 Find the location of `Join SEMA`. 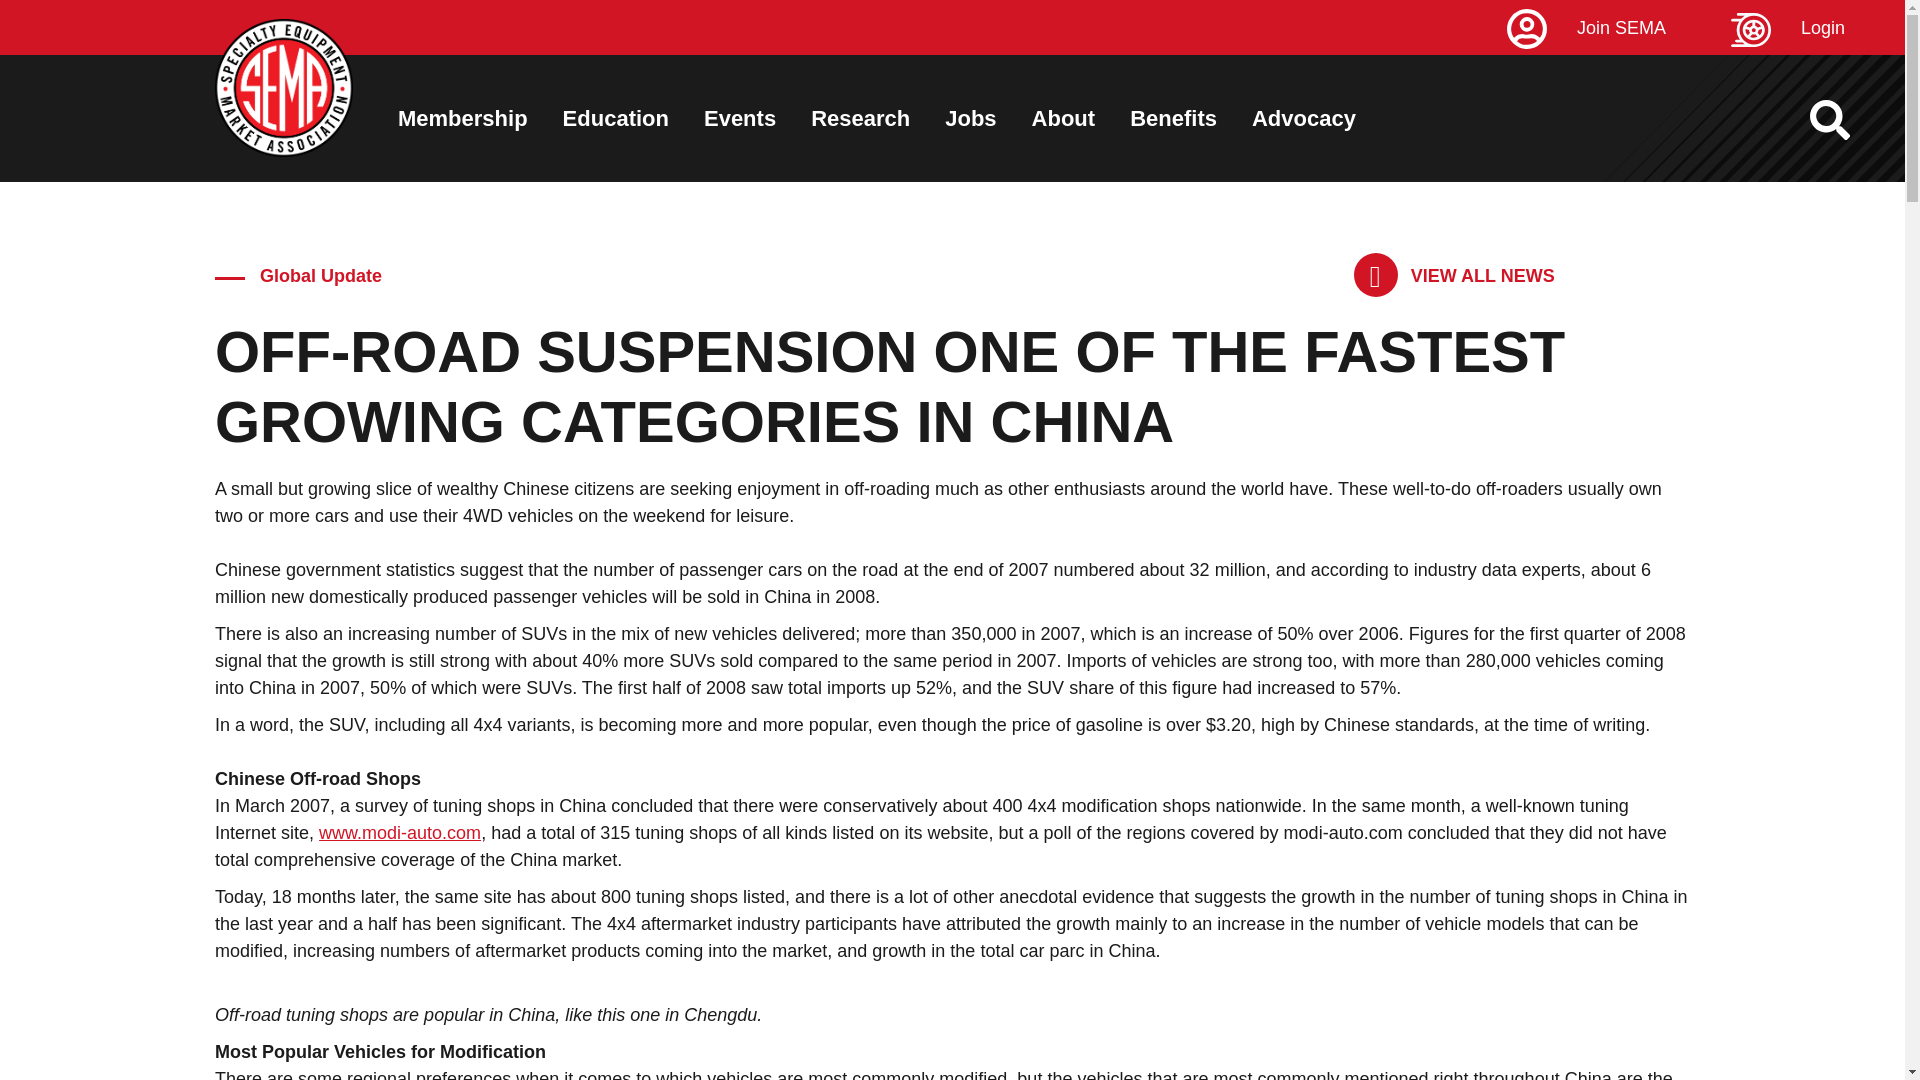

Join SEMA is located at coordinates (1616, 28).